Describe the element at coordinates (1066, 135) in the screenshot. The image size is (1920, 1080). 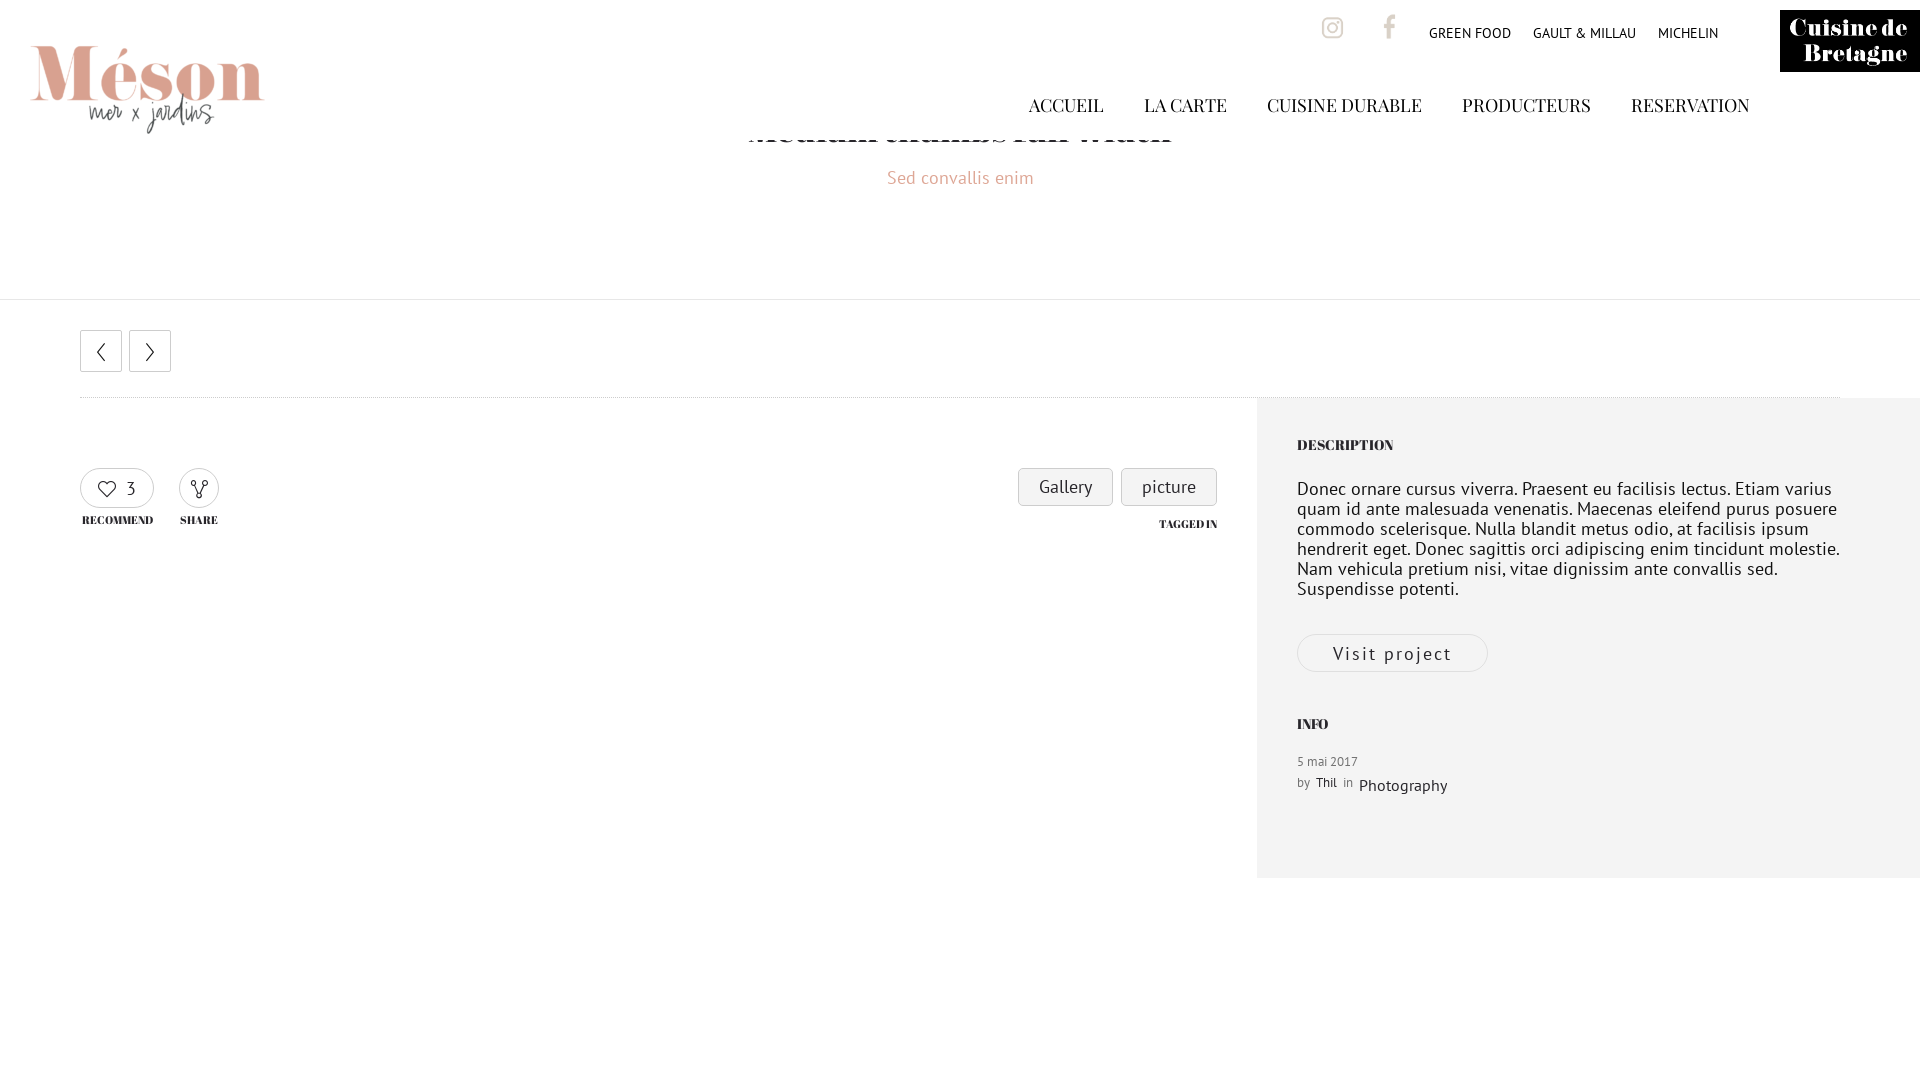
I see `ACCUEIL` at that location.